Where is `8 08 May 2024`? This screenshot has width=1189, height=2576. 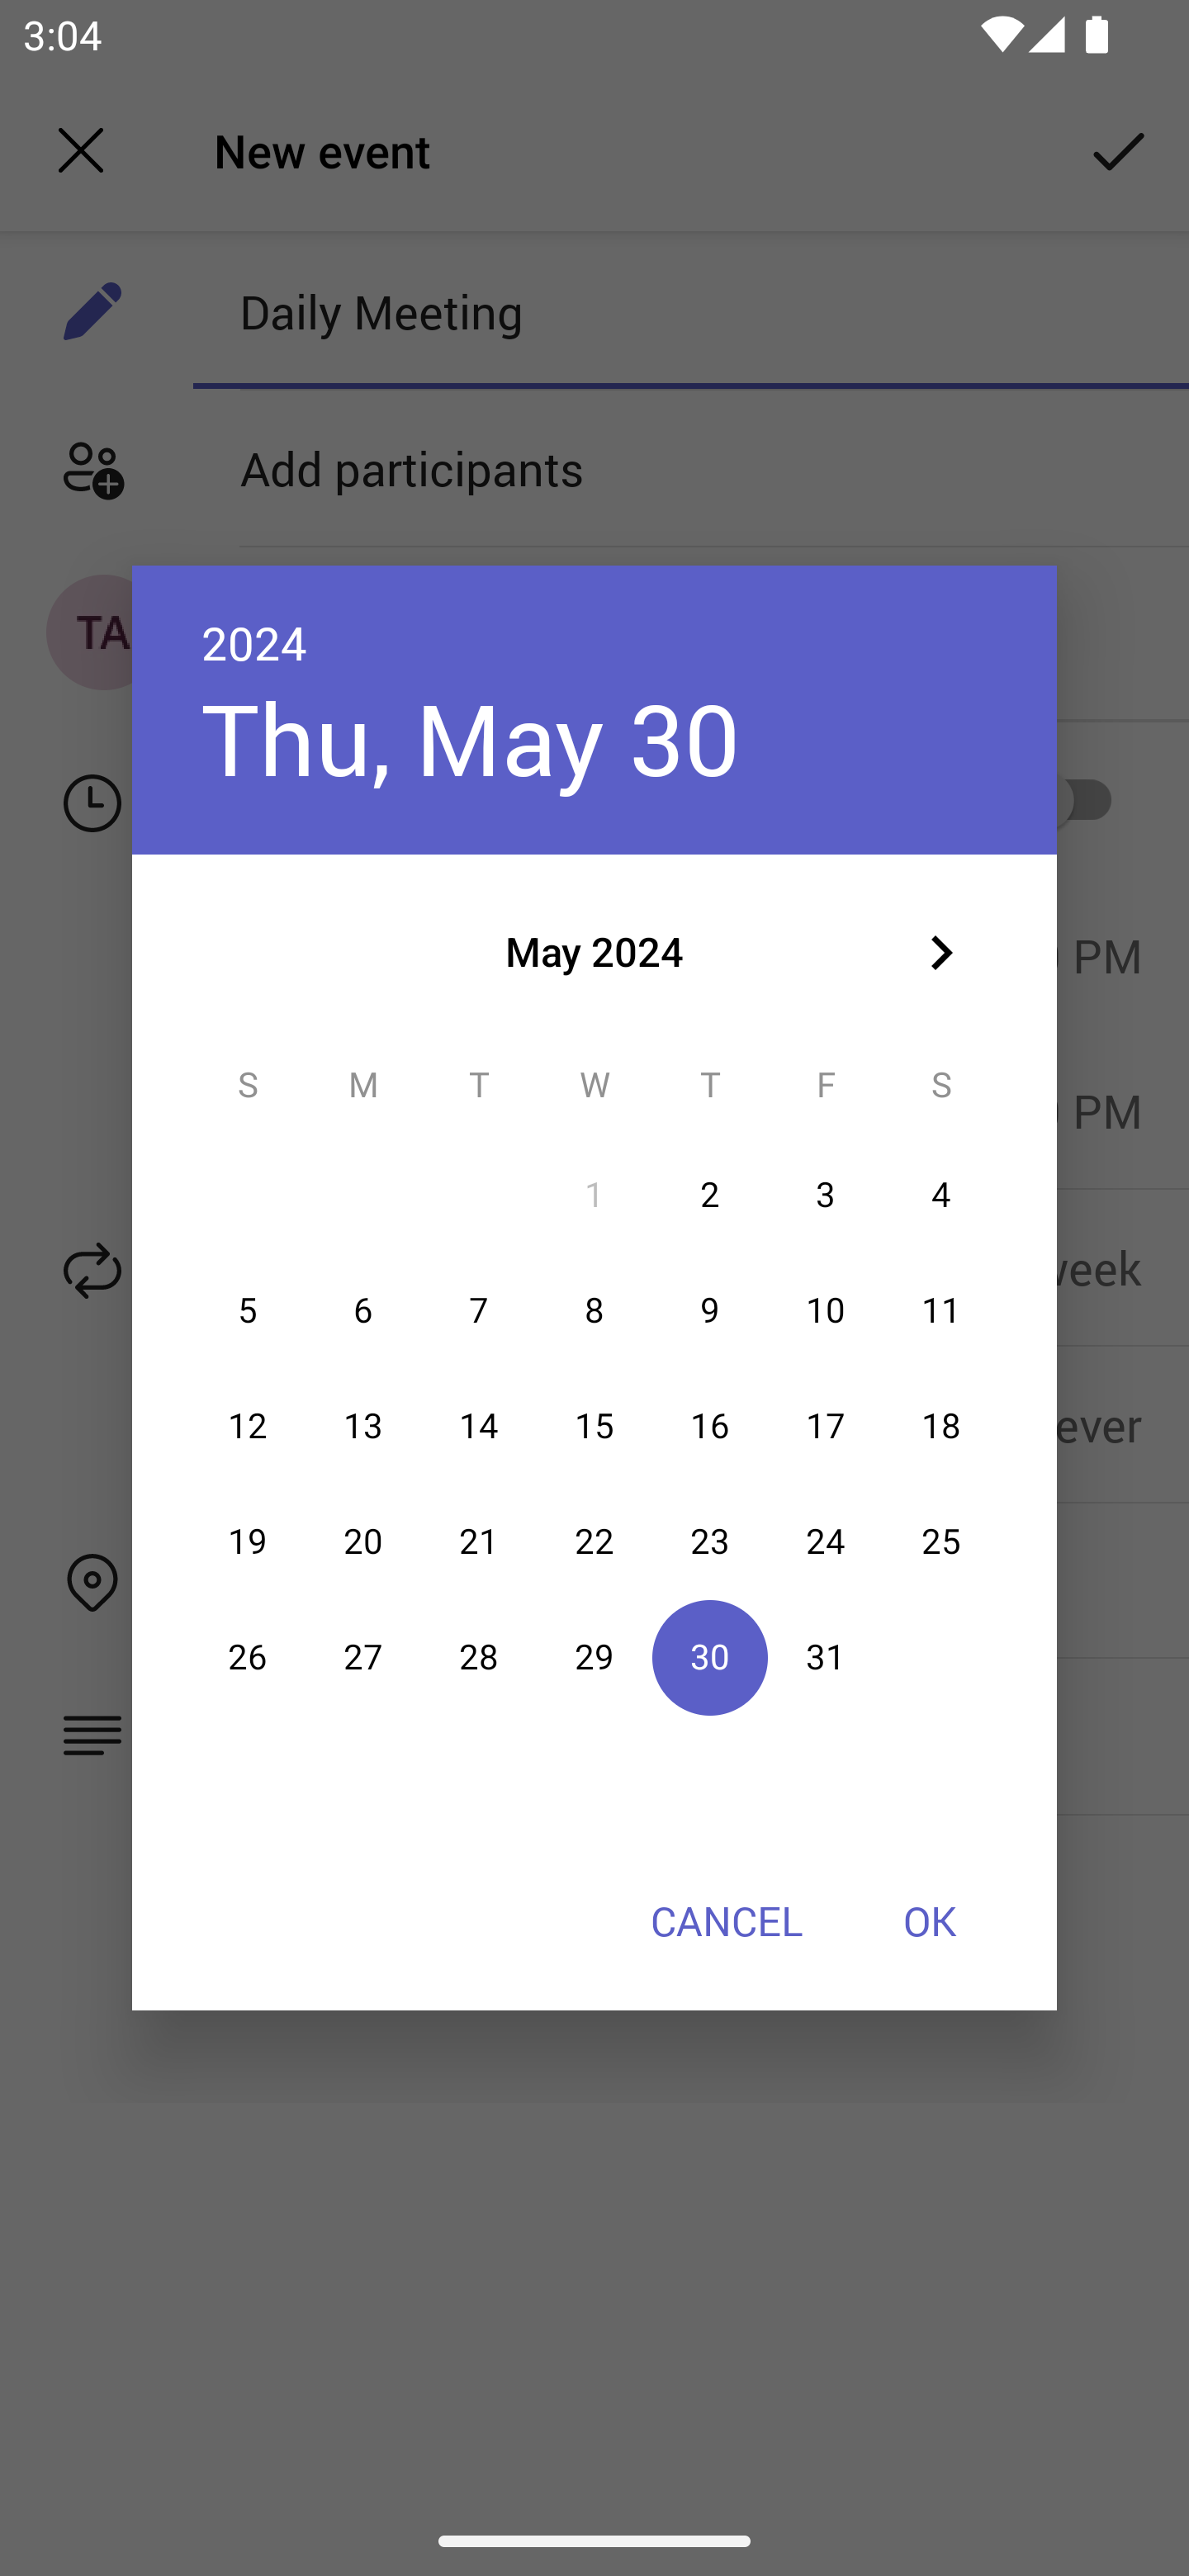 8 08 May 2024 is located at coordinates (594, 1311).